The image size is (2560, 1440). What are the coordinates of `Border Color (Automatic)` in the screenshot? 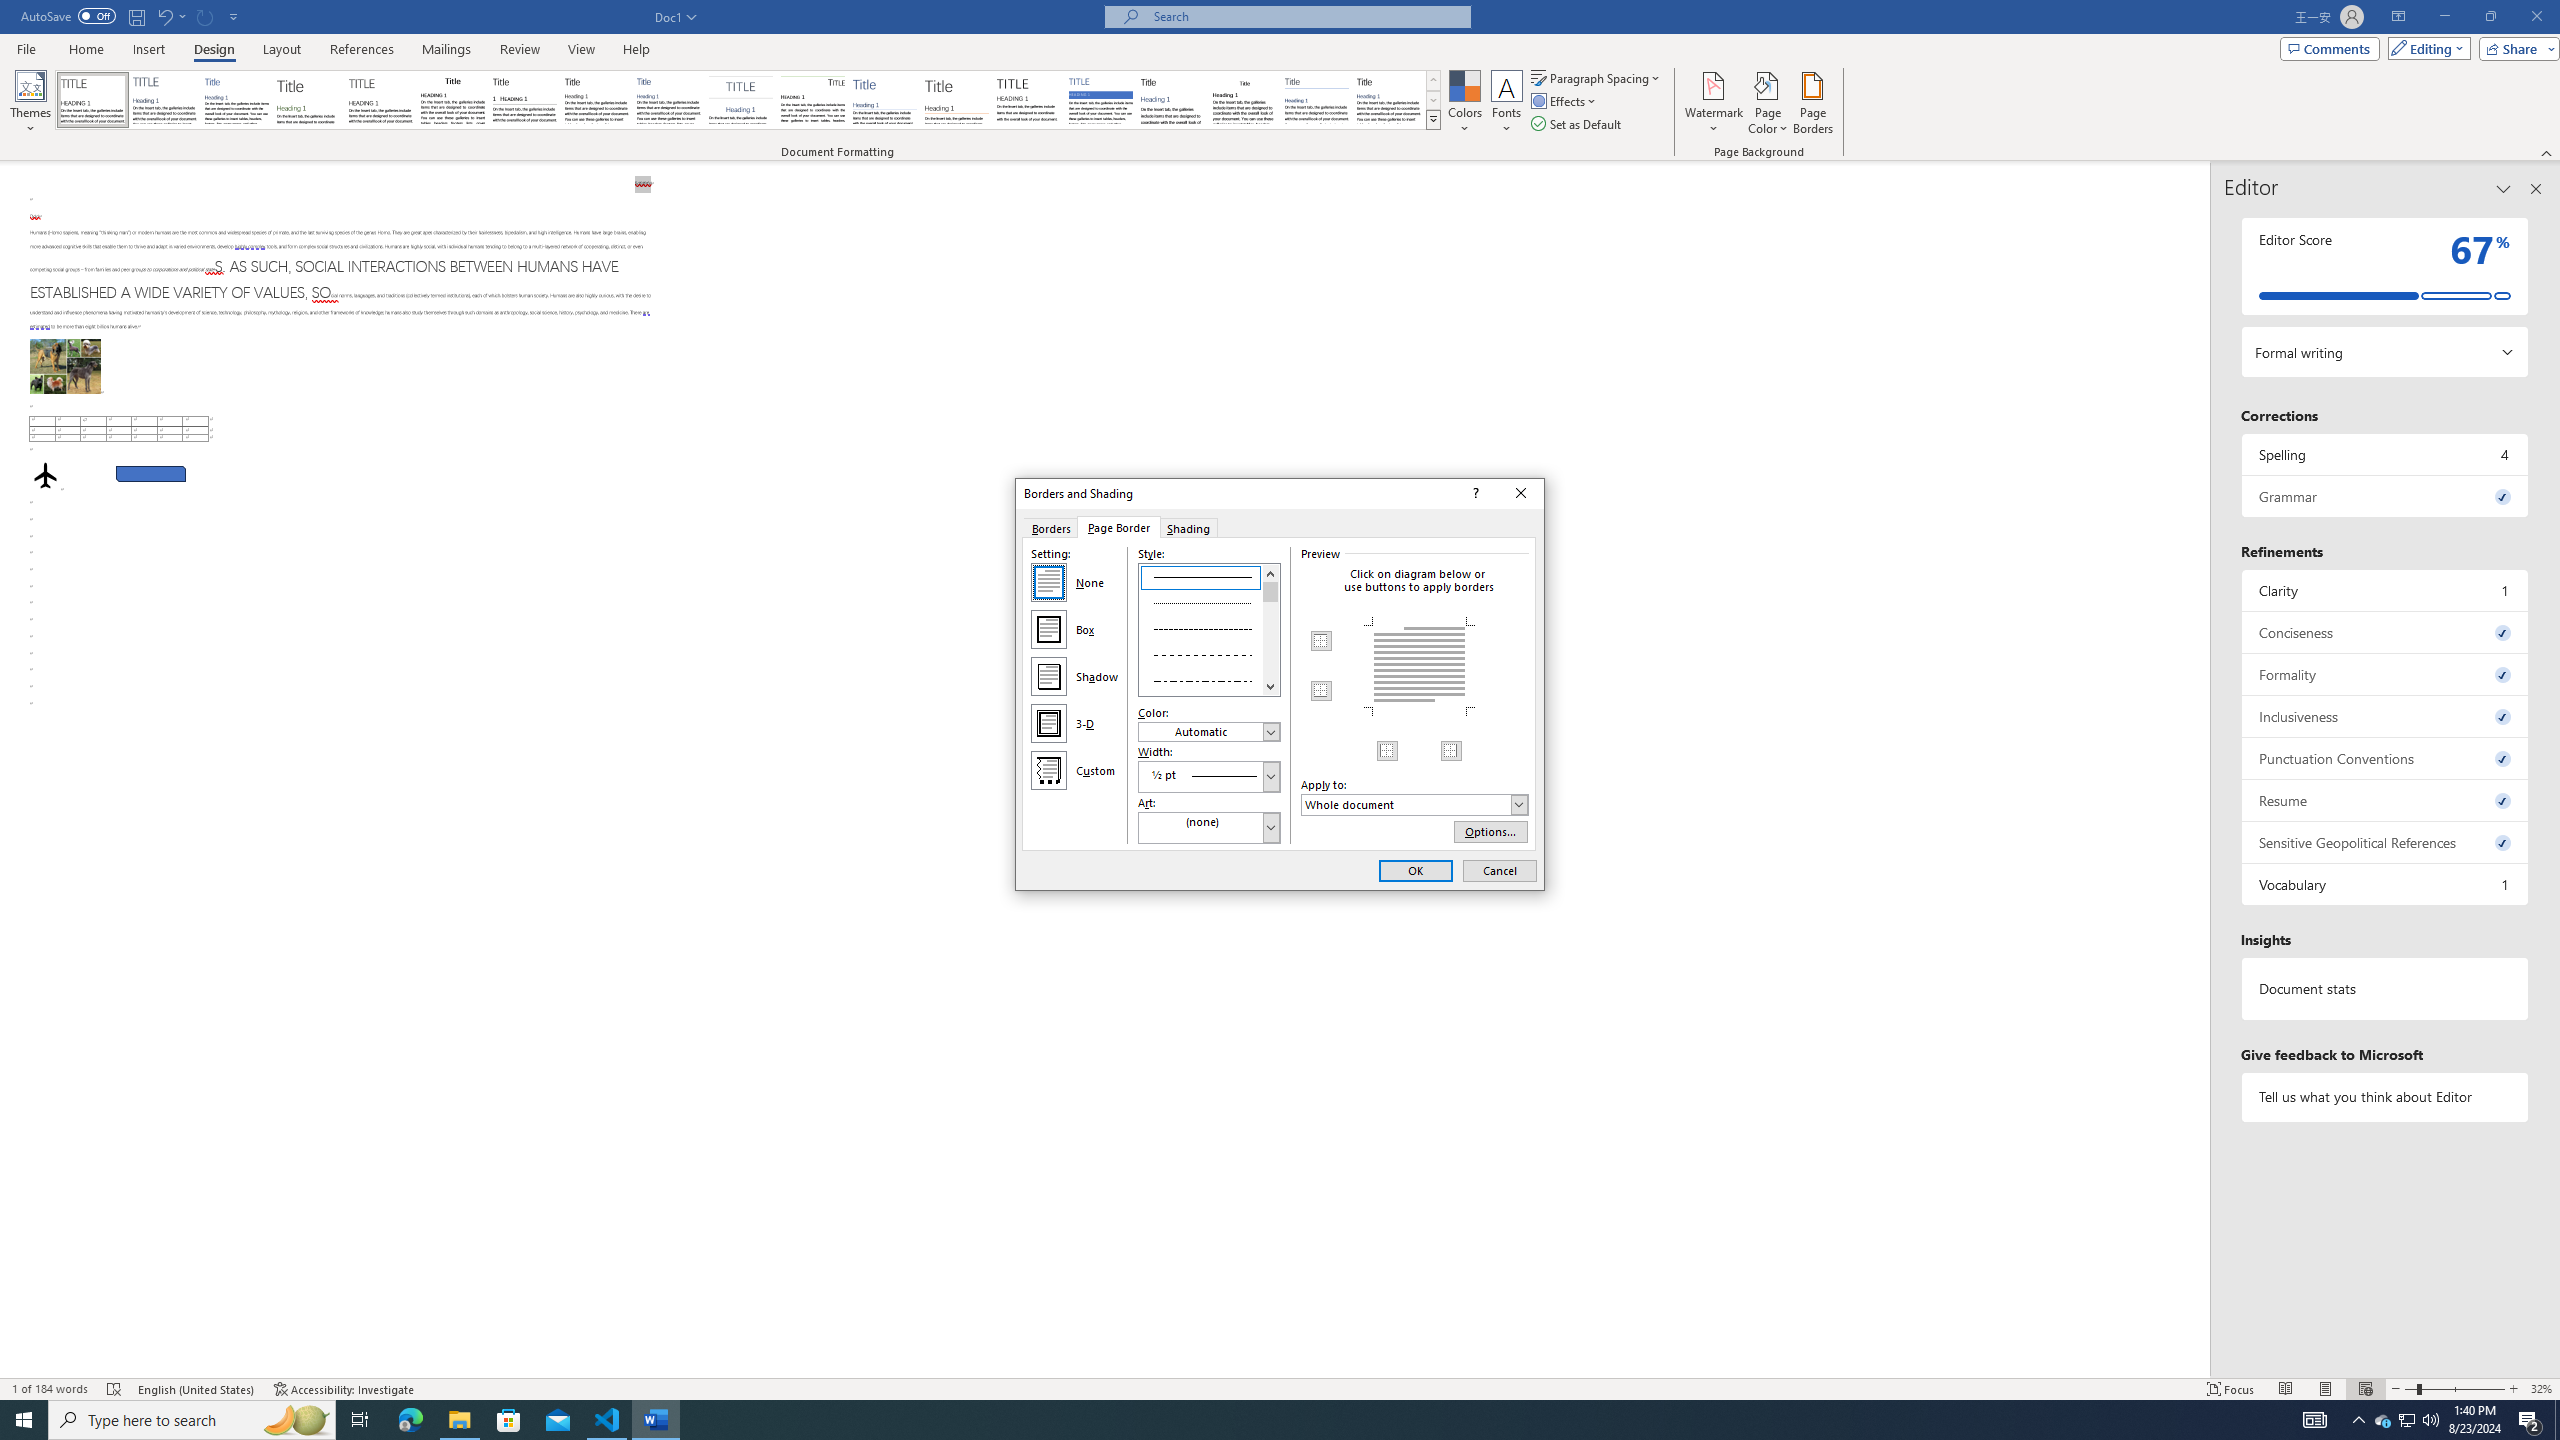 It's located at (1210, 731).